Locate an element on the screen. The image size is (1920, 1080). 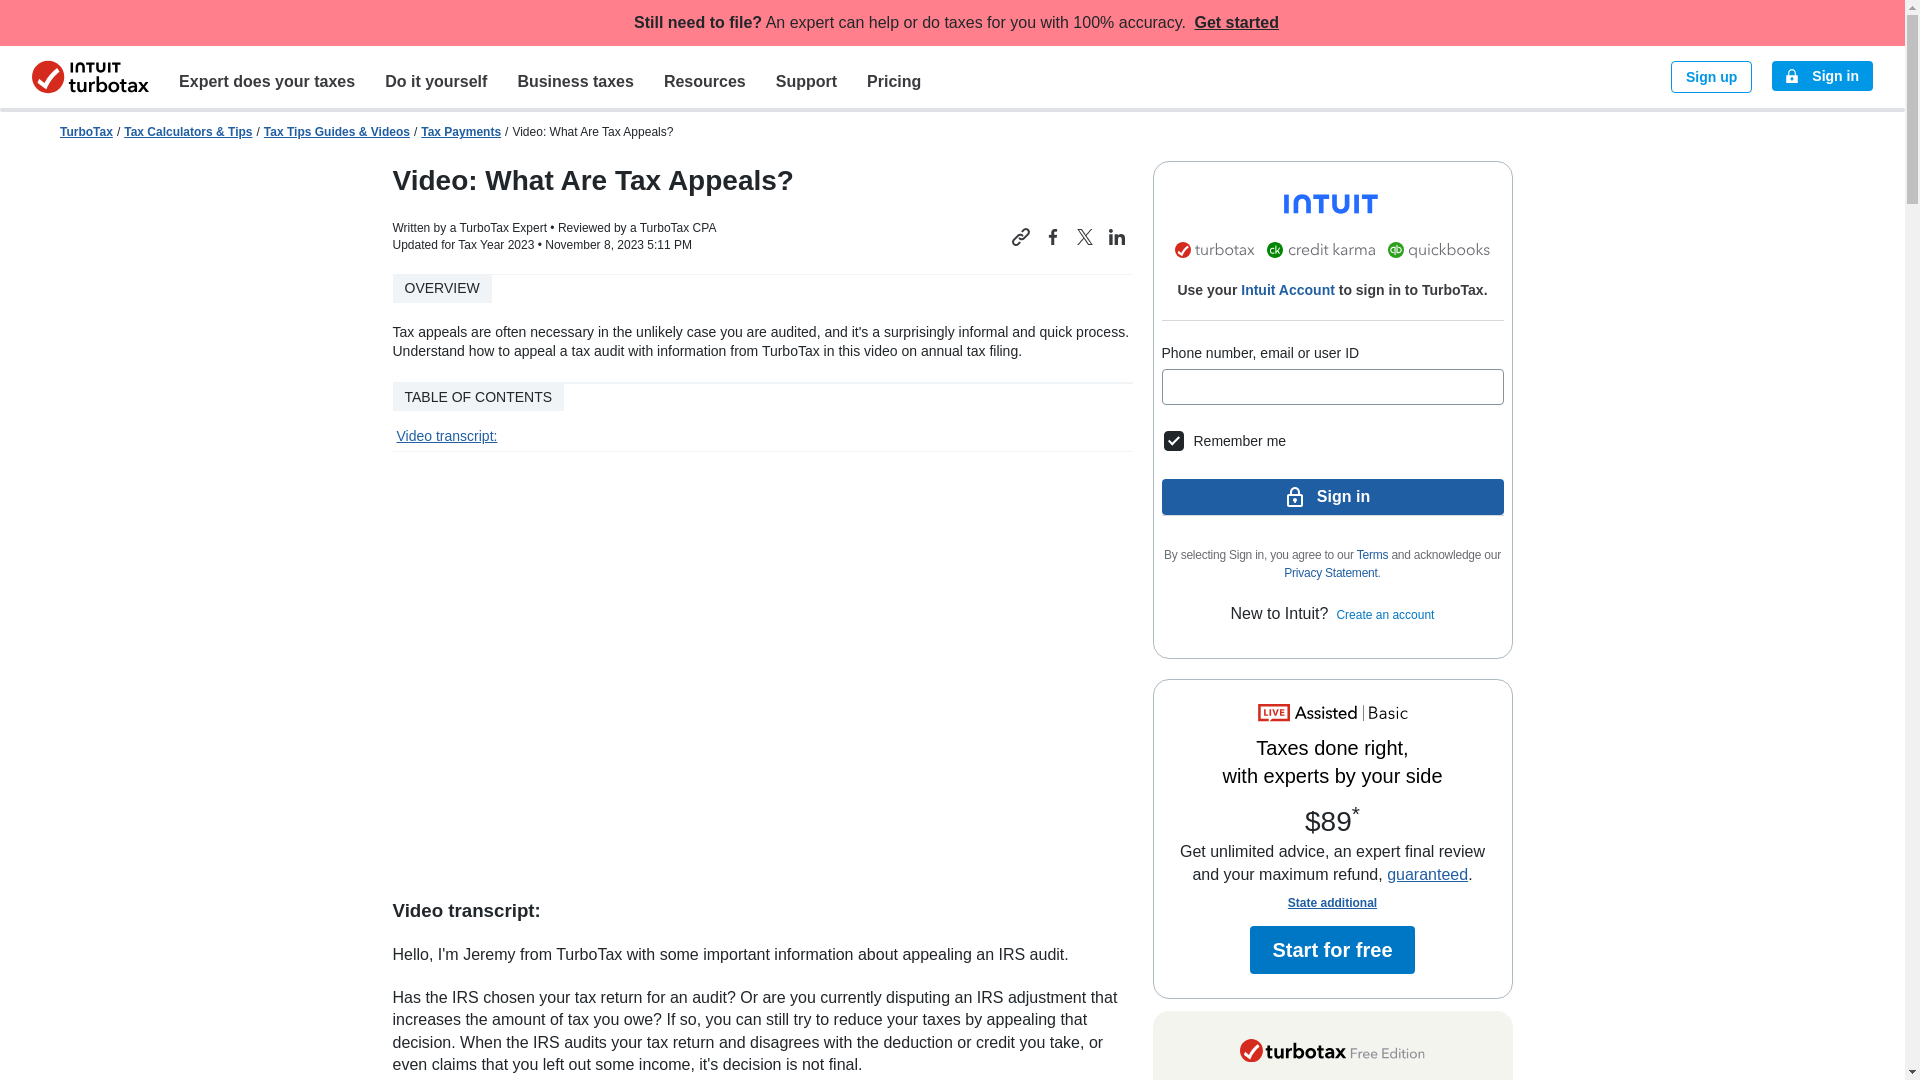
Share this article on Facebook is located at coordinates (1052, 236).